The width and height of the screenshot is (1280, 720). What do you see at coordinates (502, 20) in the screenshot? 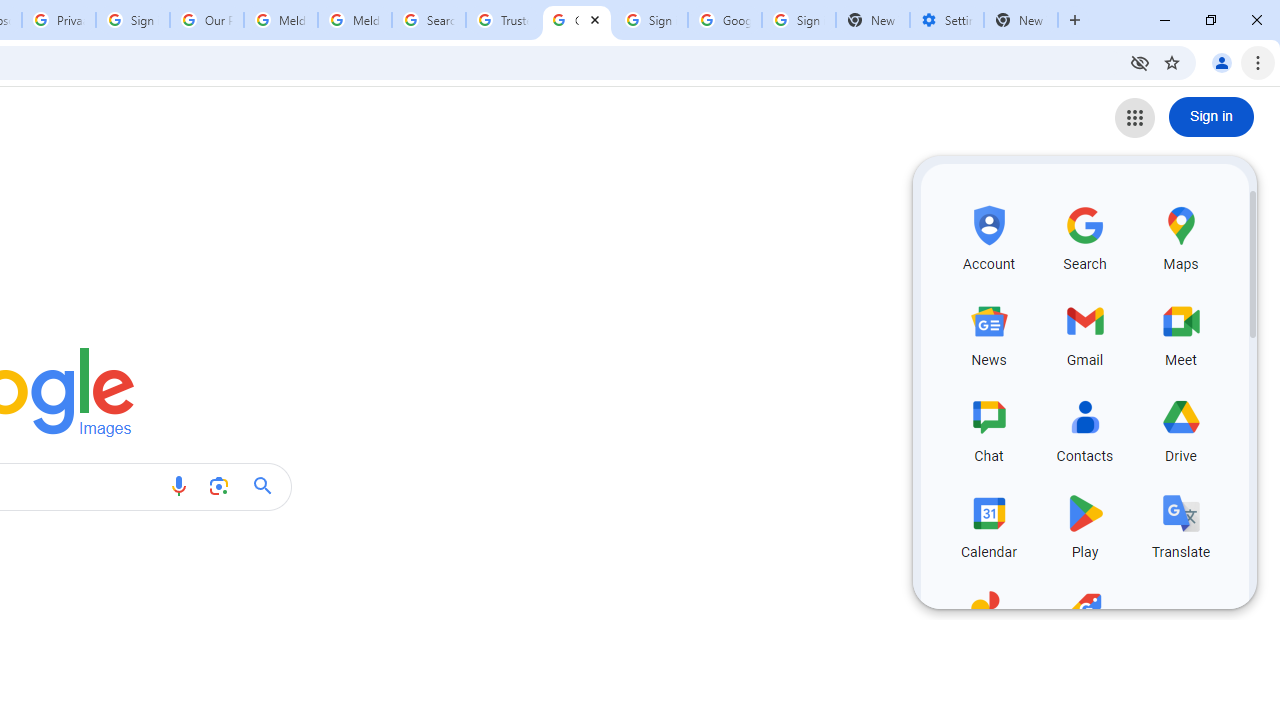
I see `Trusted Information and Content - Google Safety Center` at bounding box center [502, 20].